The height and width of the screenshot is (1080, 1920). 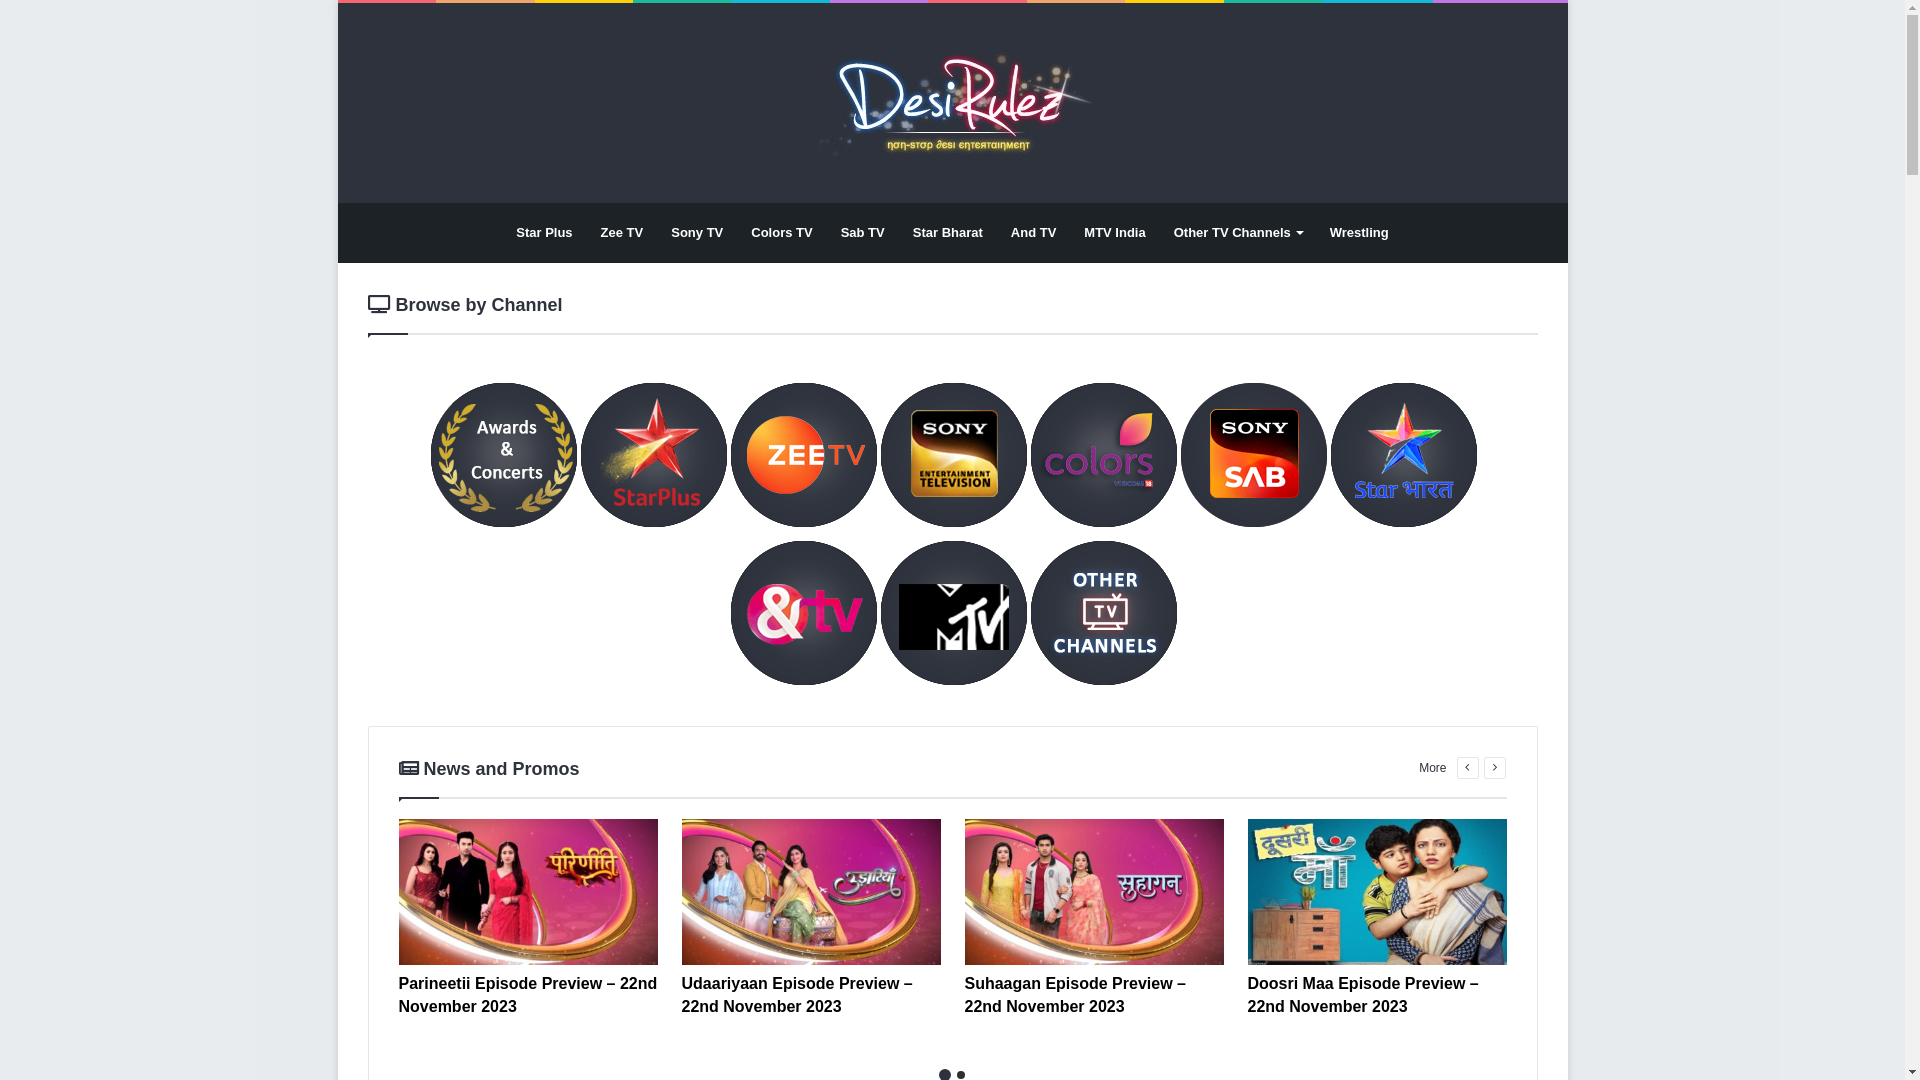 I want to click on 2, so click(x=960, y=1075).